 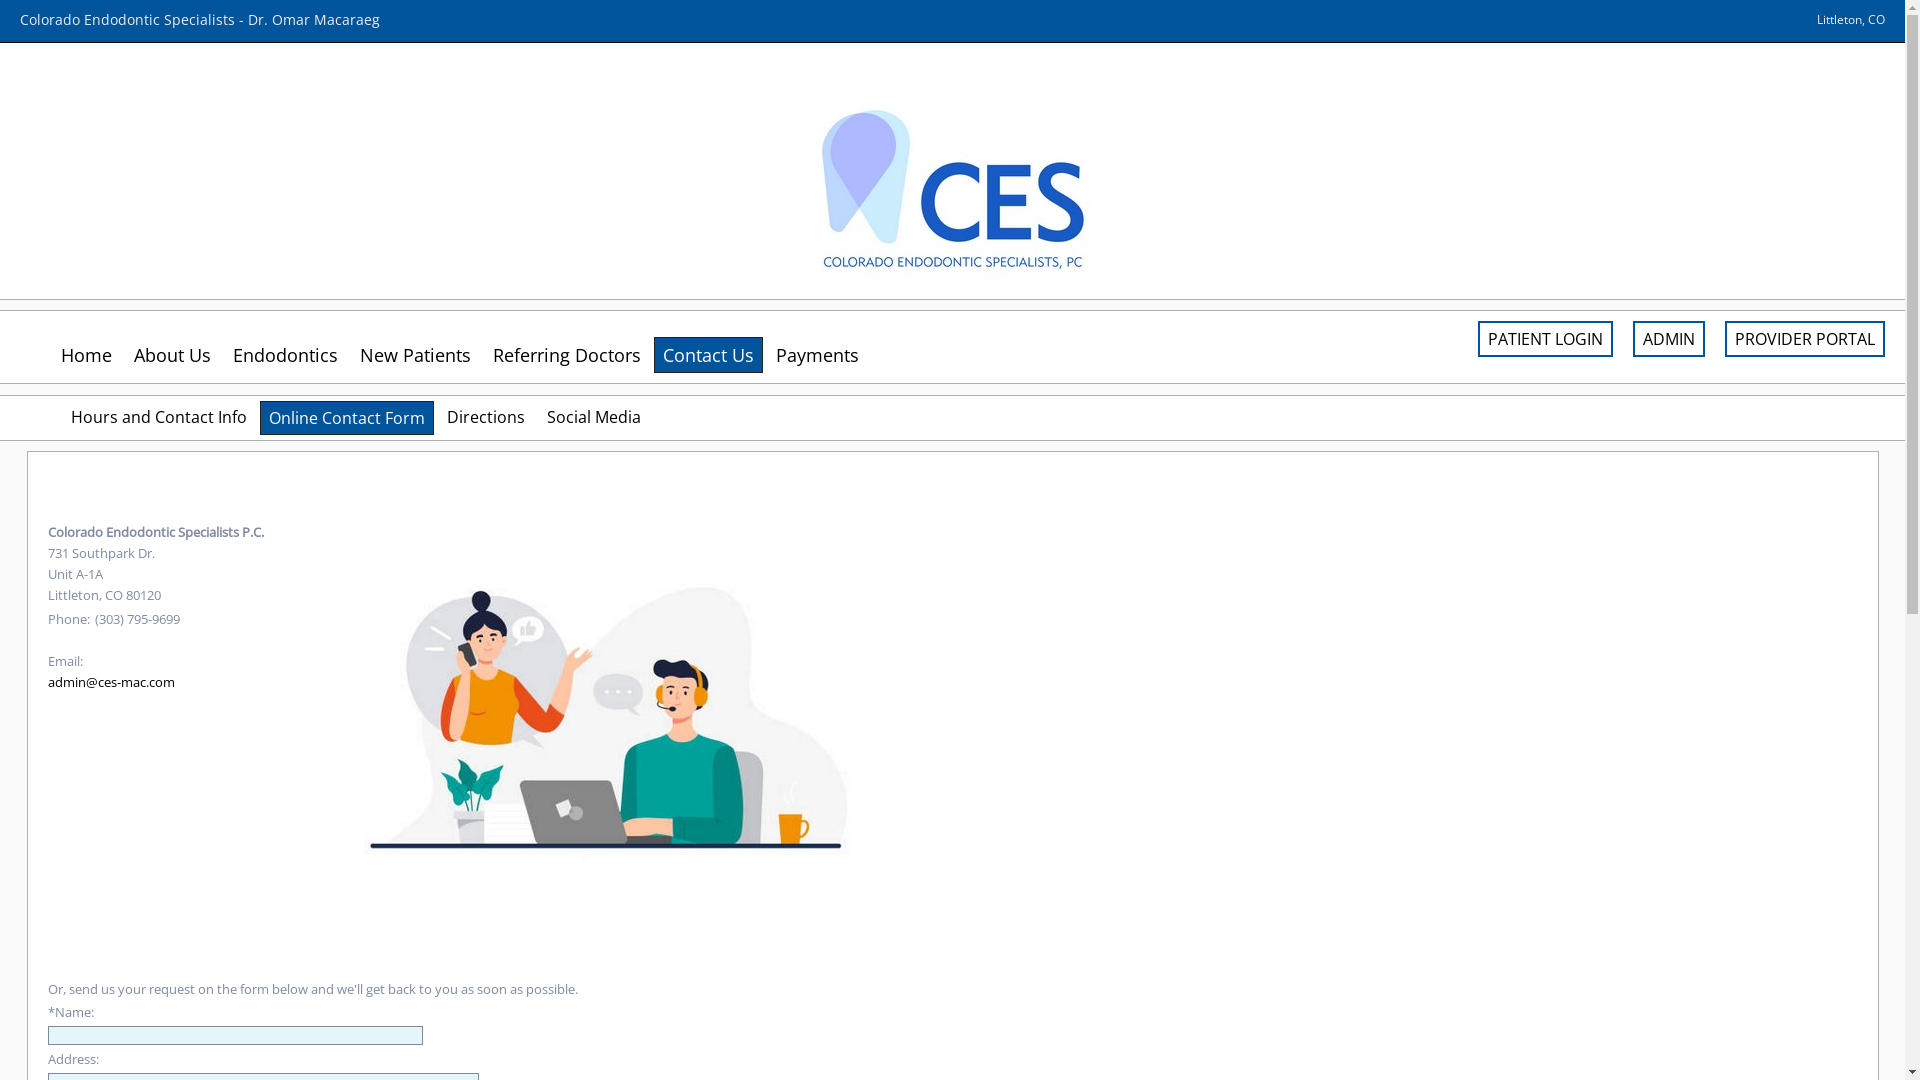 What do you see at coordinates (18, 9) in the screenshot?
I see `Home` at bounding box center [18, 9].